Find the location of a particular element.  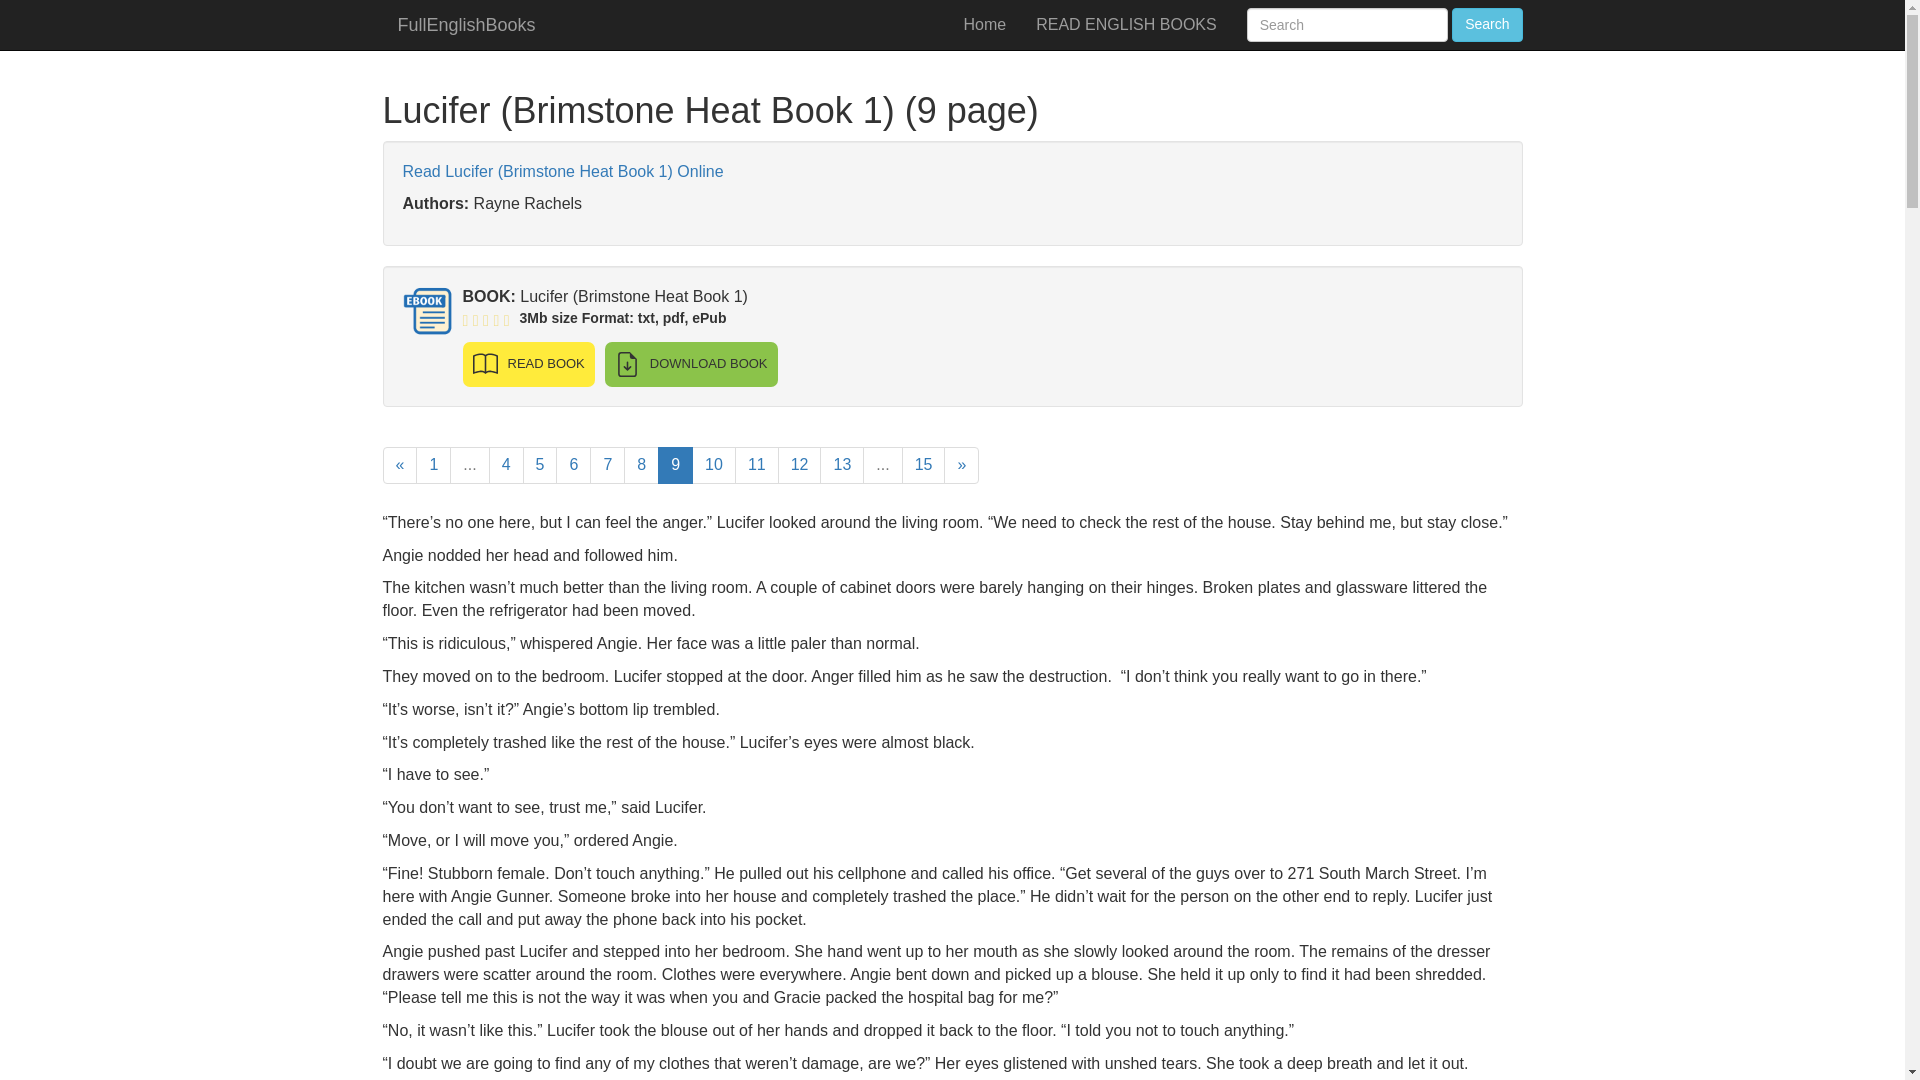

7 is located at coordinates (607, 465).